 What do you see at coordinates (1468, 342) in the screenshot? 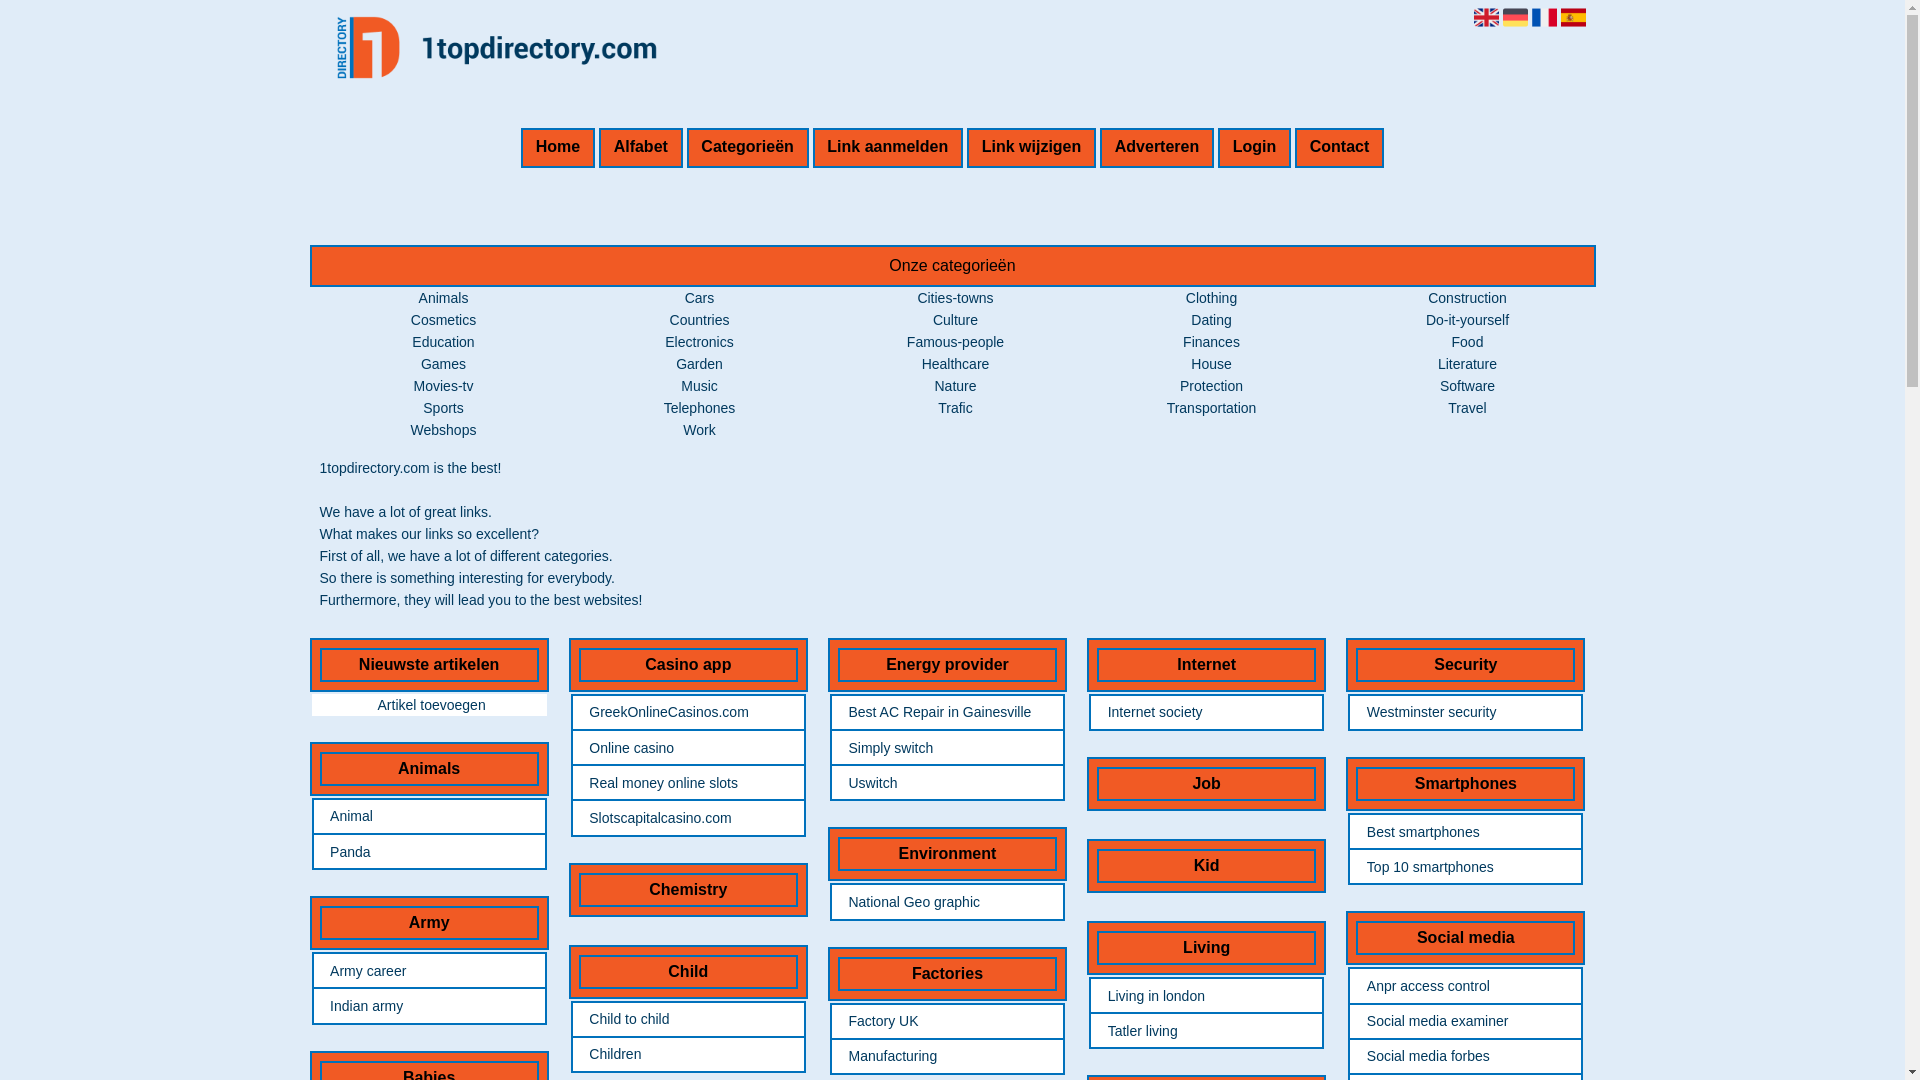
I see `Food` at bounding box center [1468, 342].